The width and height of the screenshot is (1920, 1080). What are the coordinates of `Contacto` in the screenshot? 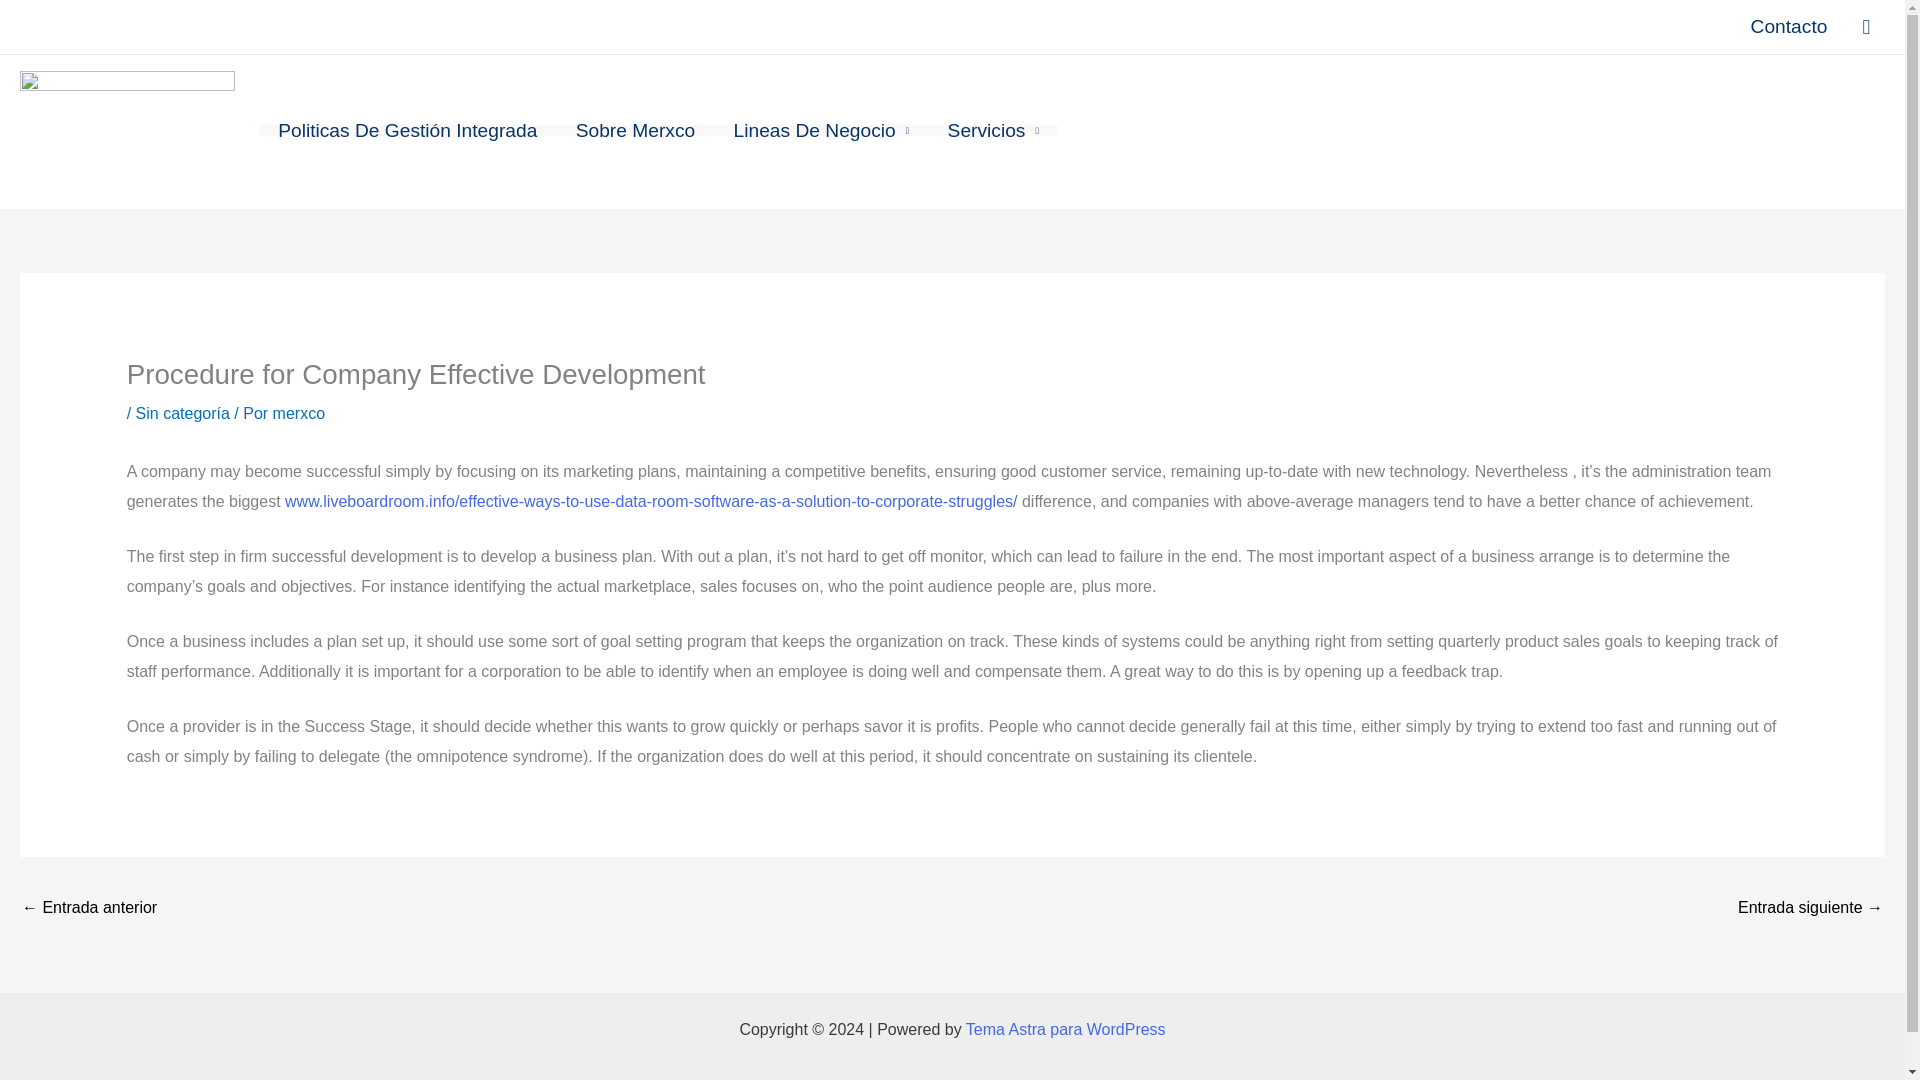 It's located at (1789, 26).